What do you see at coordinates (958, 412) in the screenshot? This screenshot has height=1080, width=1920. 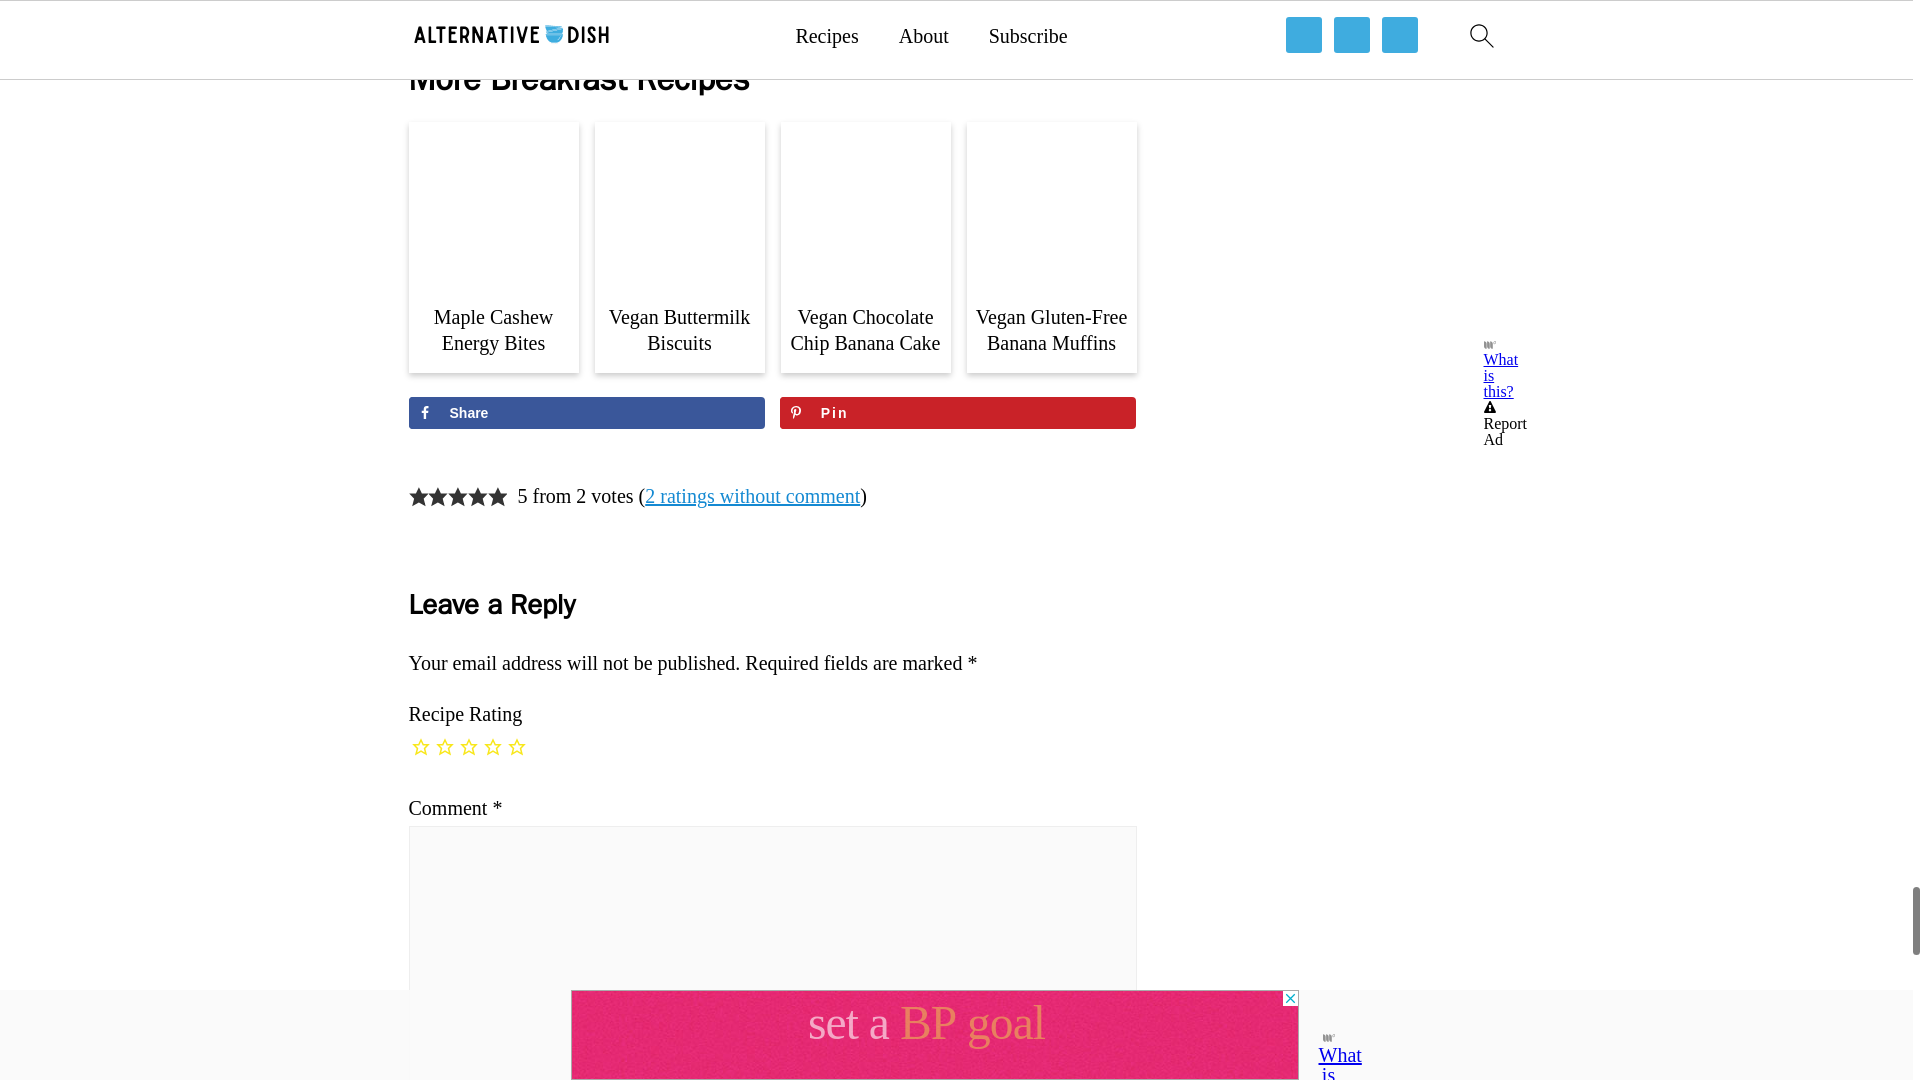 I see `Save to Pinterest` at bounding box center [958, 412].